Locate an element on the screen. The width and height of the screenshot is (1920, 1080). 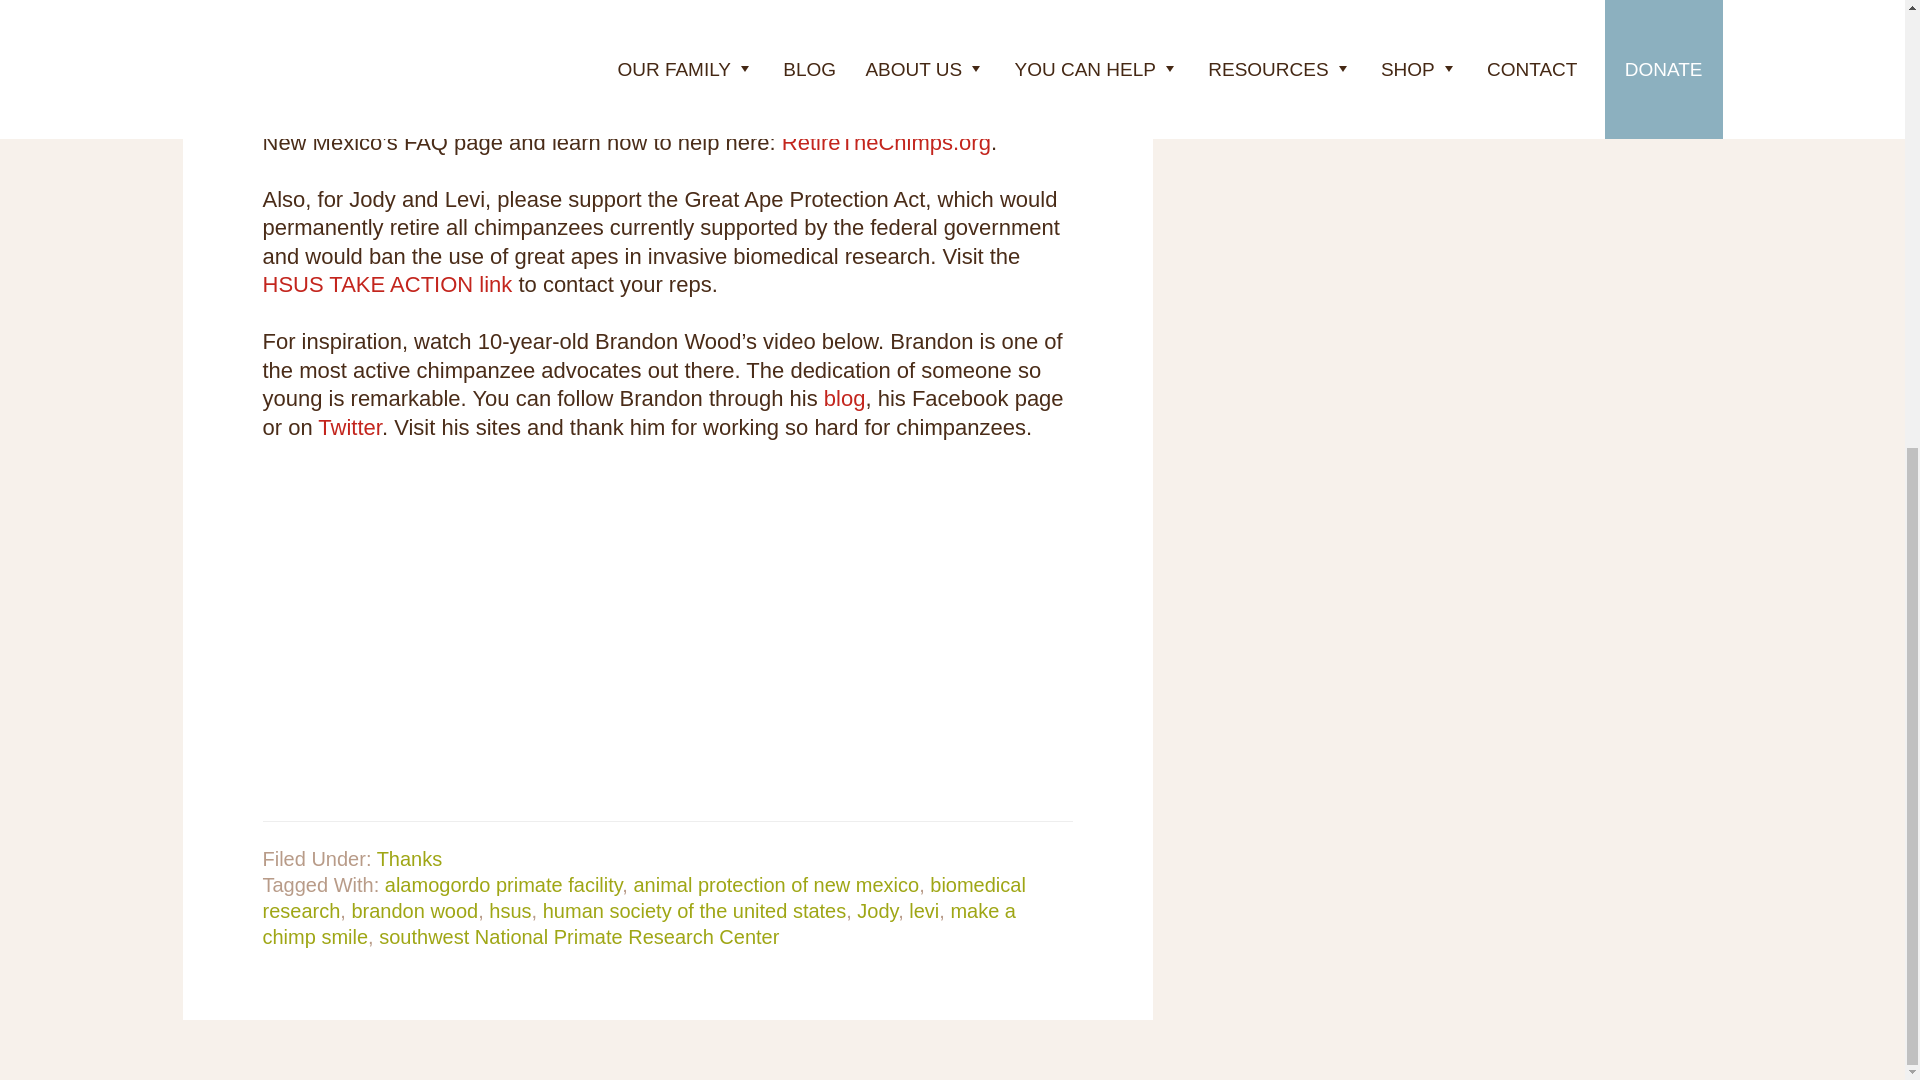
Retire the Chimps is located at coordinates (886, 142).